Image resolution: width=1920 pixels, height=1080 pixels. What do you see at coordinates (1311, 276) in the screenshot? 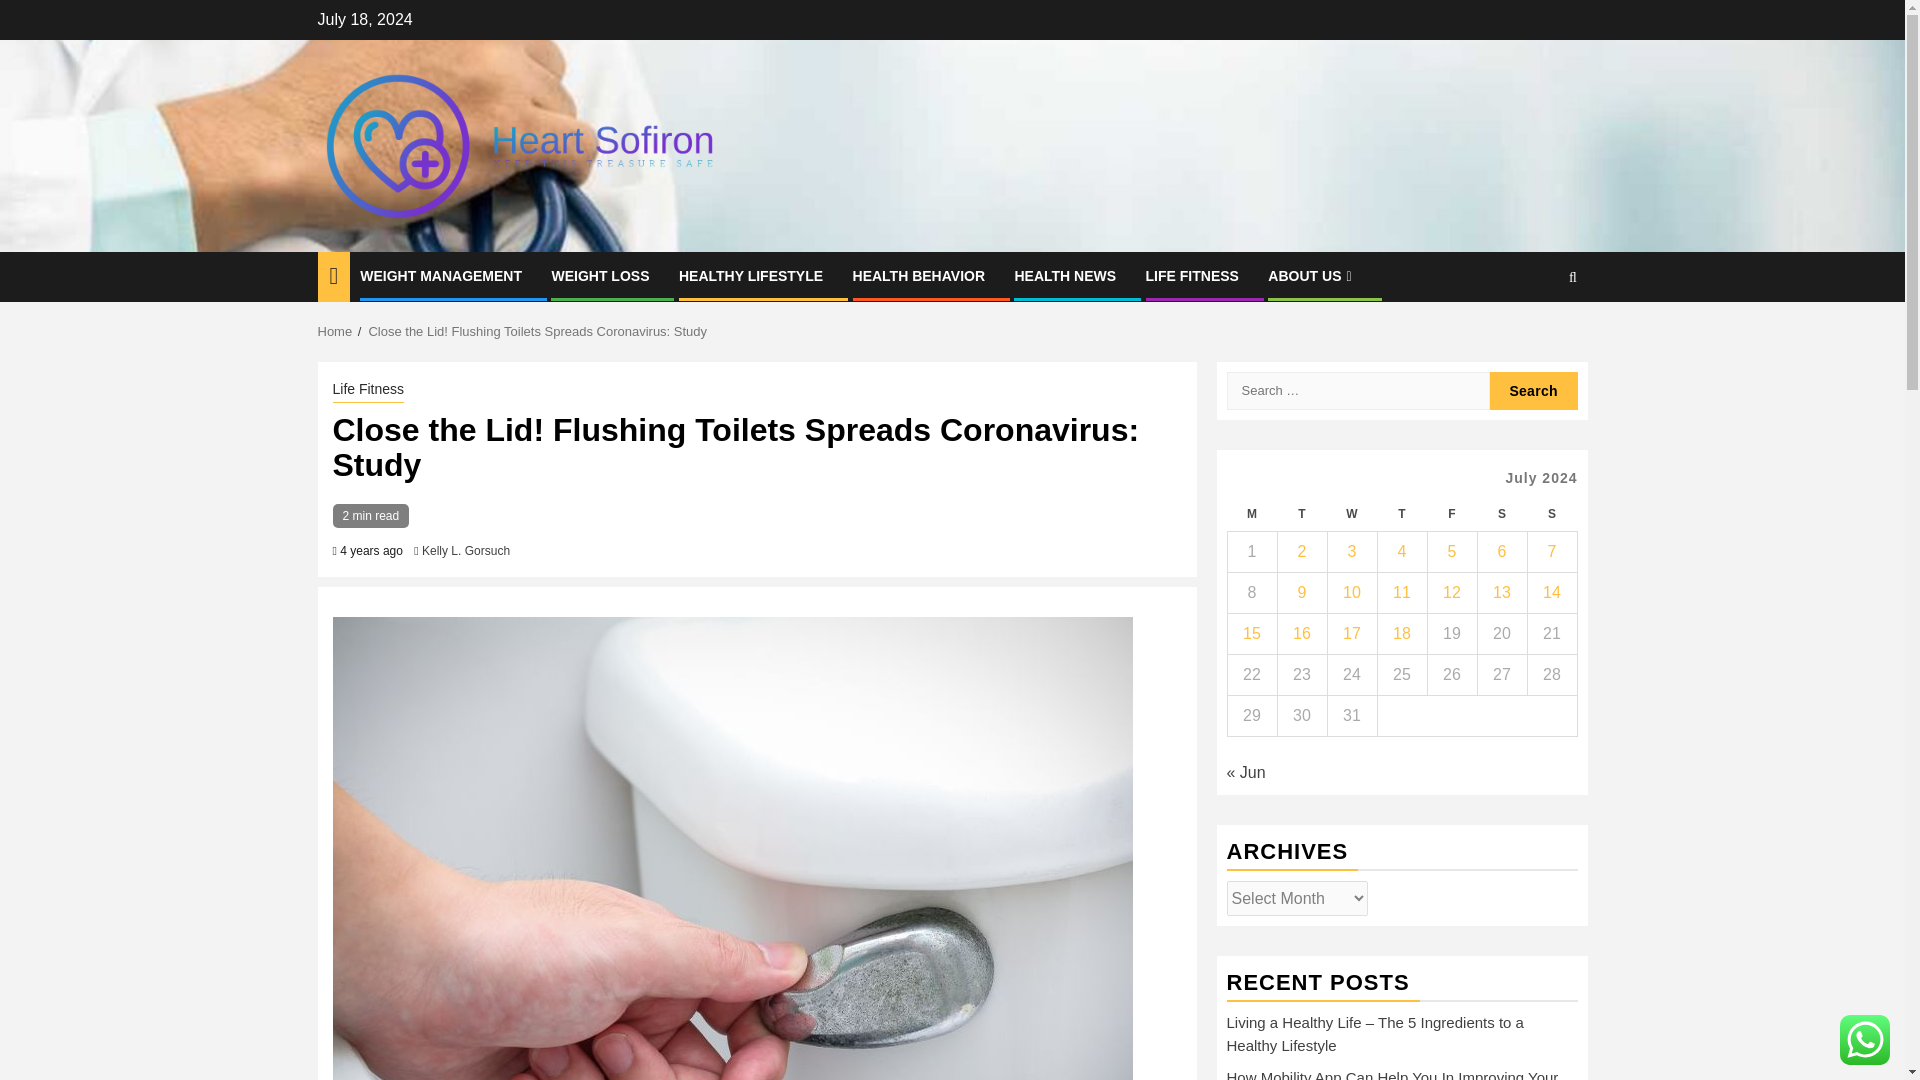
I see `ABOUT US` at bounding box center [1311, 276].